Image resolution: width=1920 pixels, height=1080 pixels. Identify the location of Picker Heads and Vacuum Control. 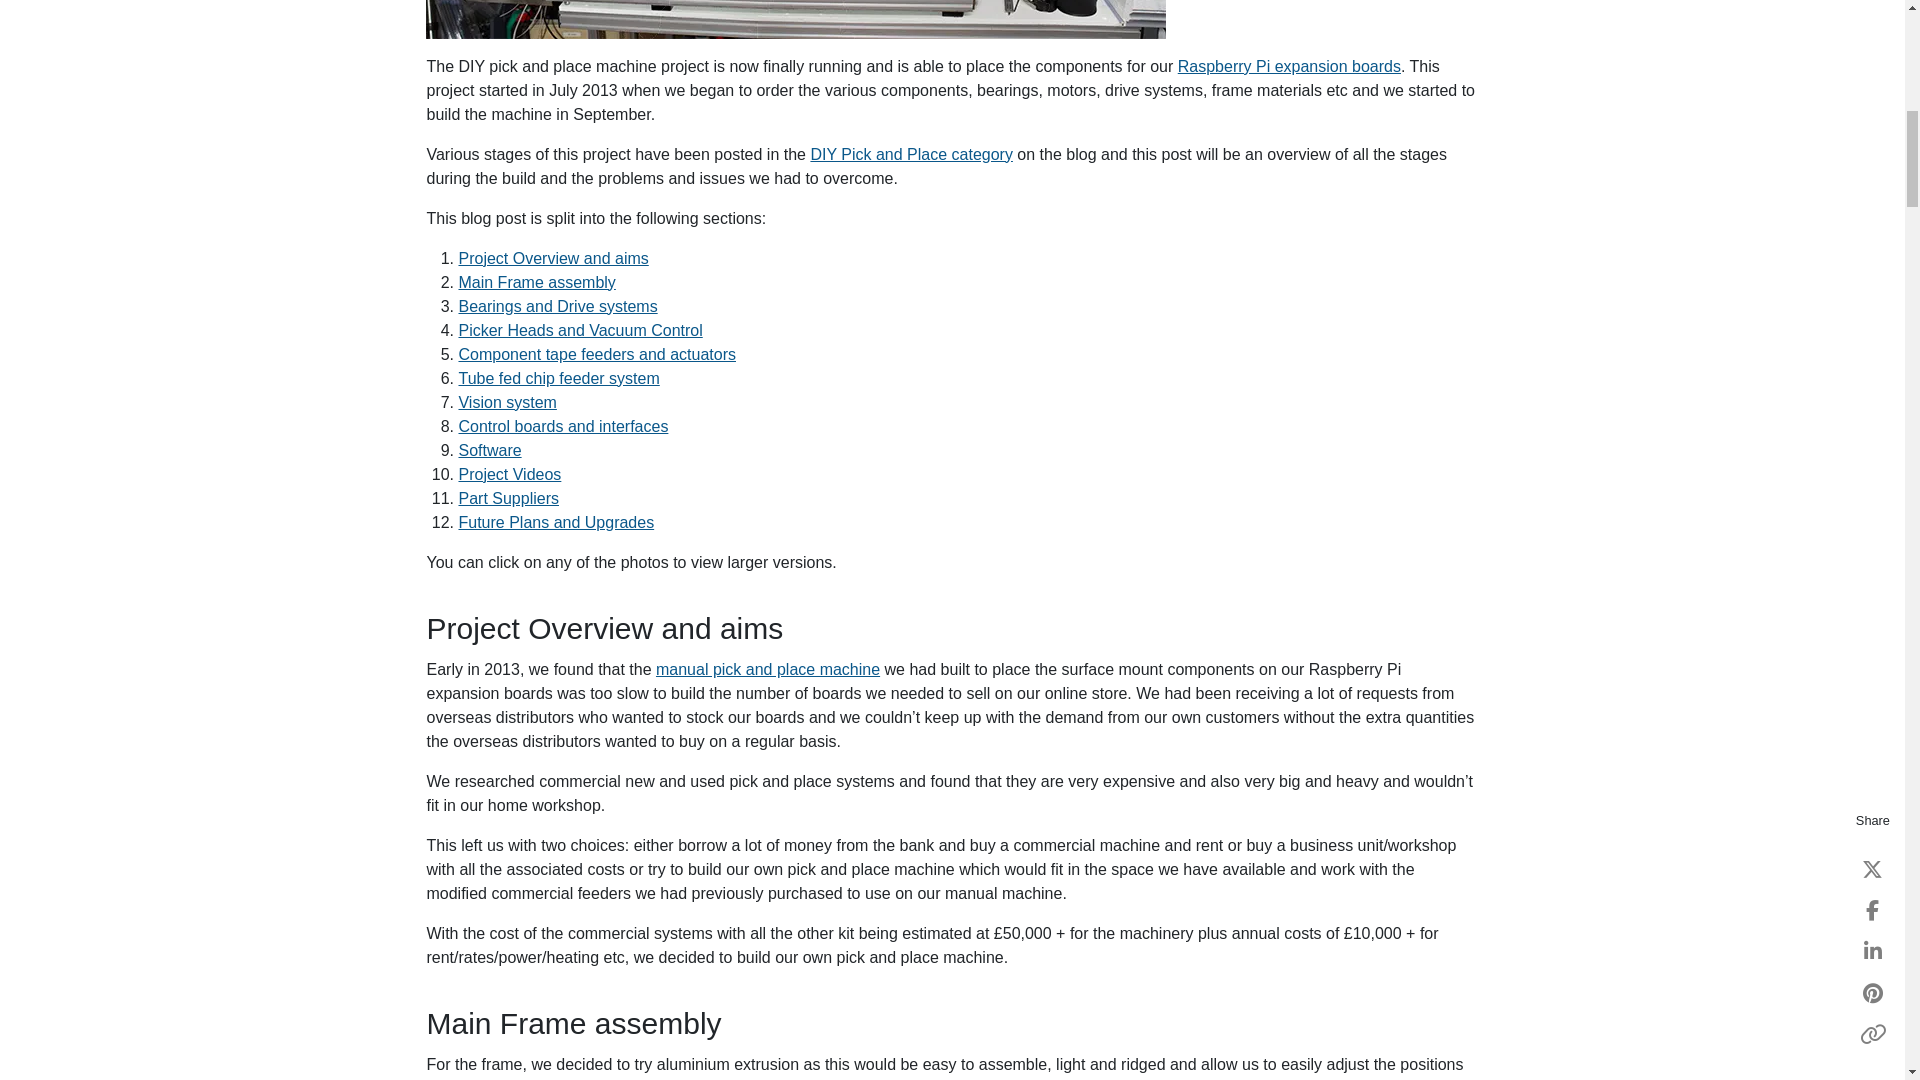
(580, 330).